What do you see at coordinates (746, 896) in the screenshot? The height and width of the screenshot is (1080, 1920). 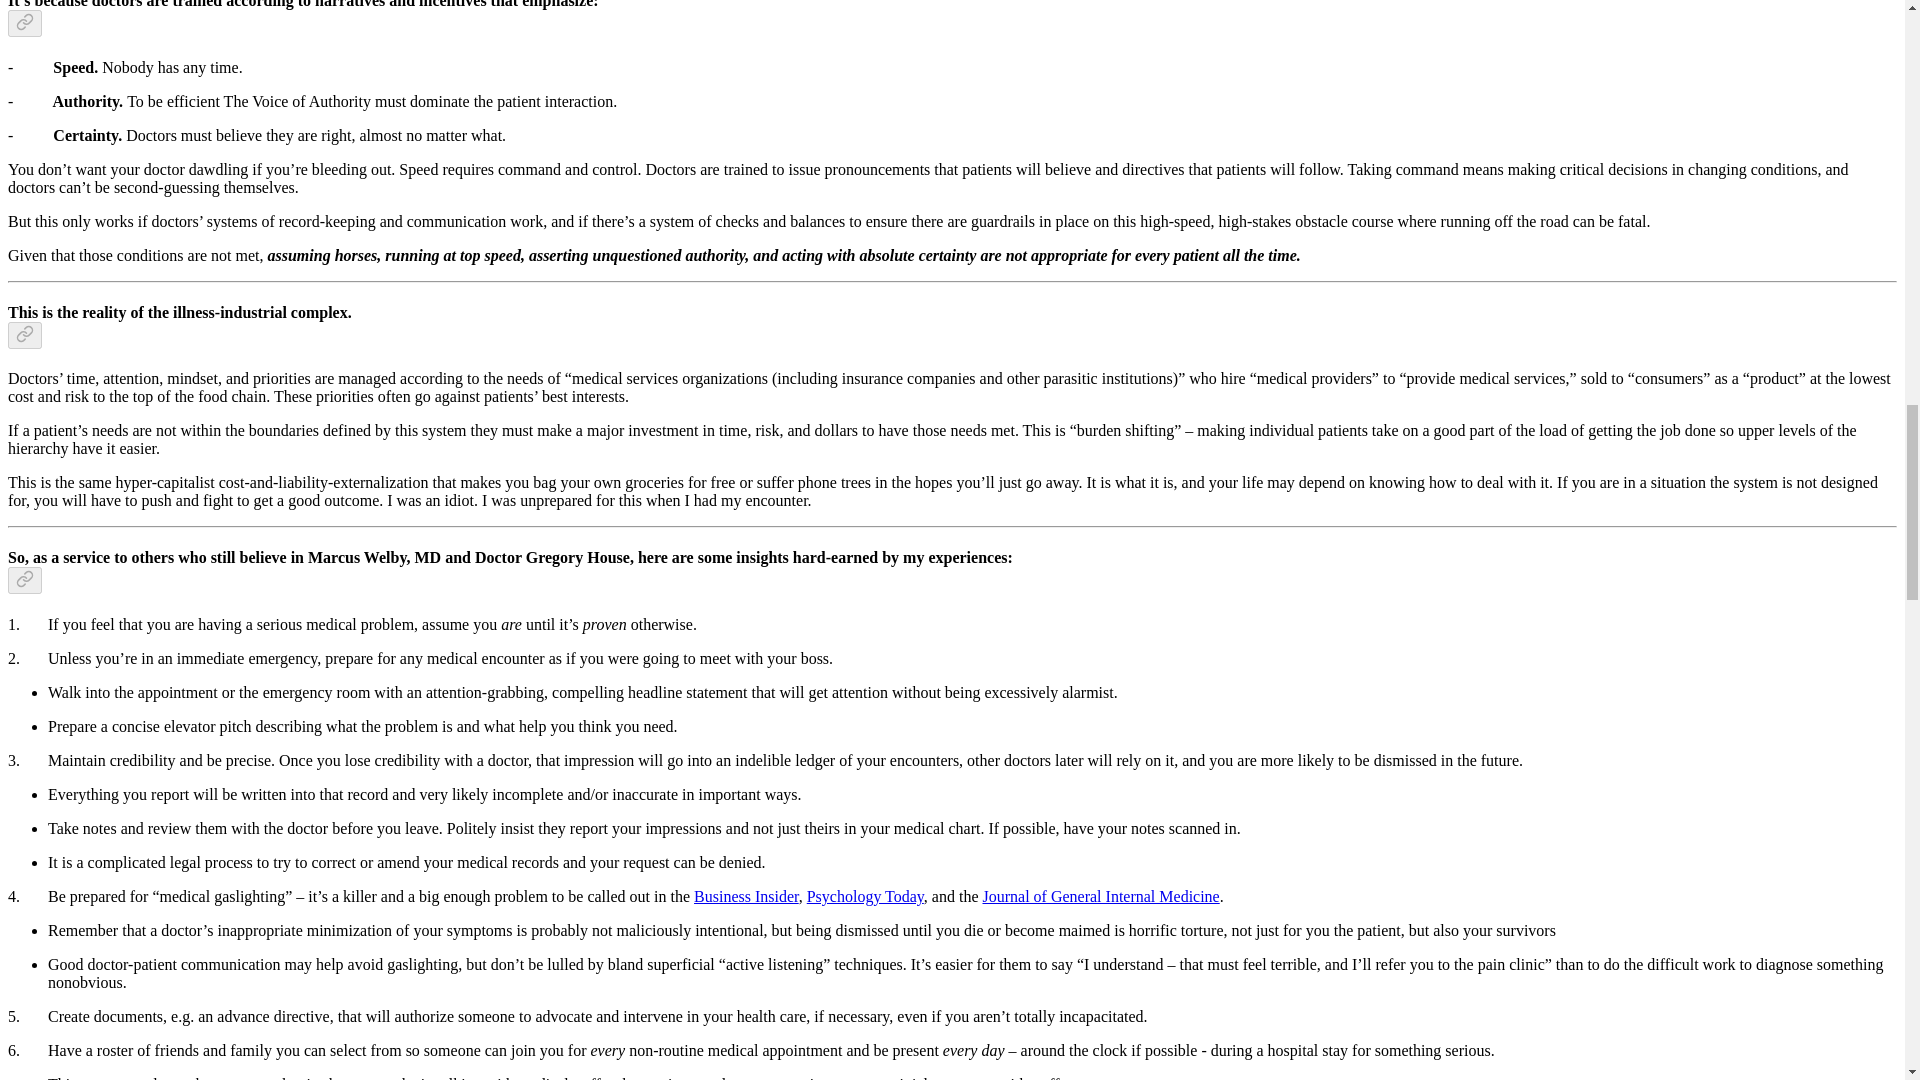 I see `Business Insider` at bounding box center [746, 896].